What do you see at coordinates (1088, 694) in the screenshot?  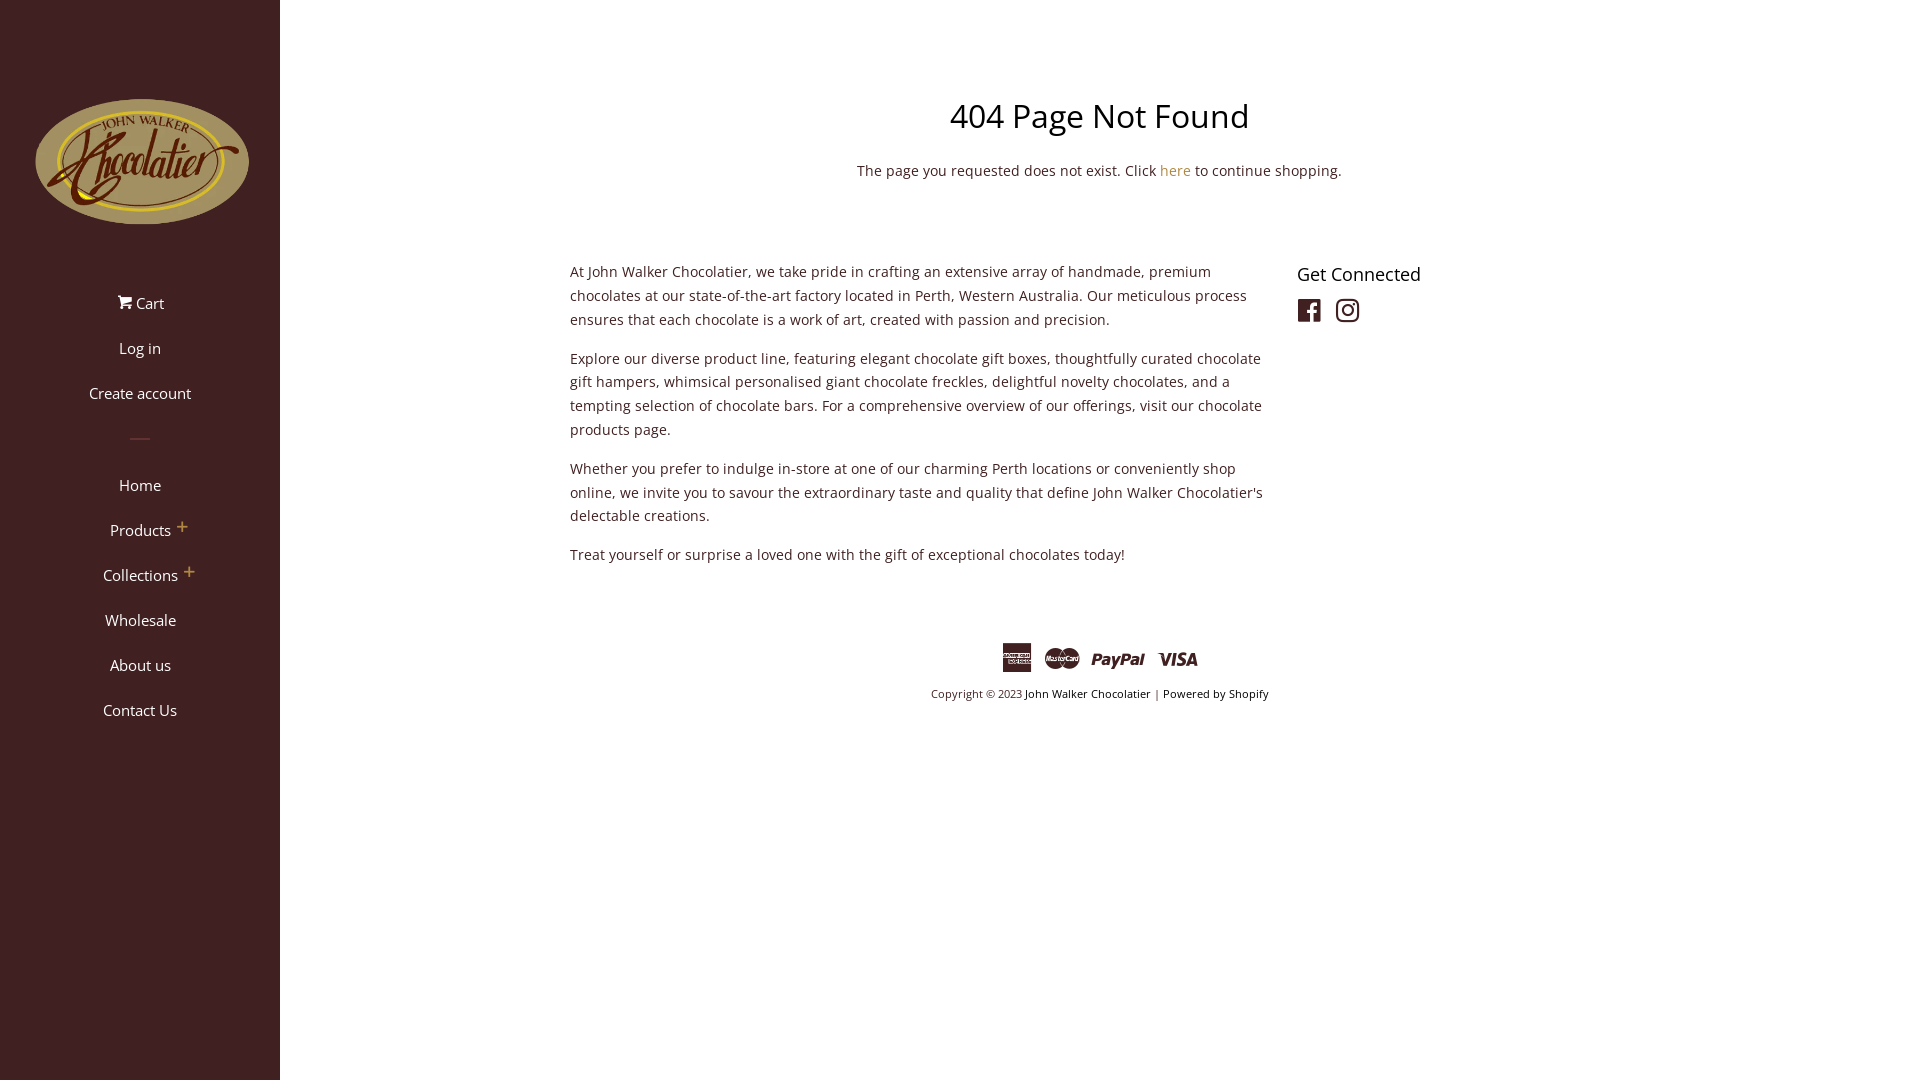 I see `John Walker Chocolatier` at bounding box center [1088, 694].